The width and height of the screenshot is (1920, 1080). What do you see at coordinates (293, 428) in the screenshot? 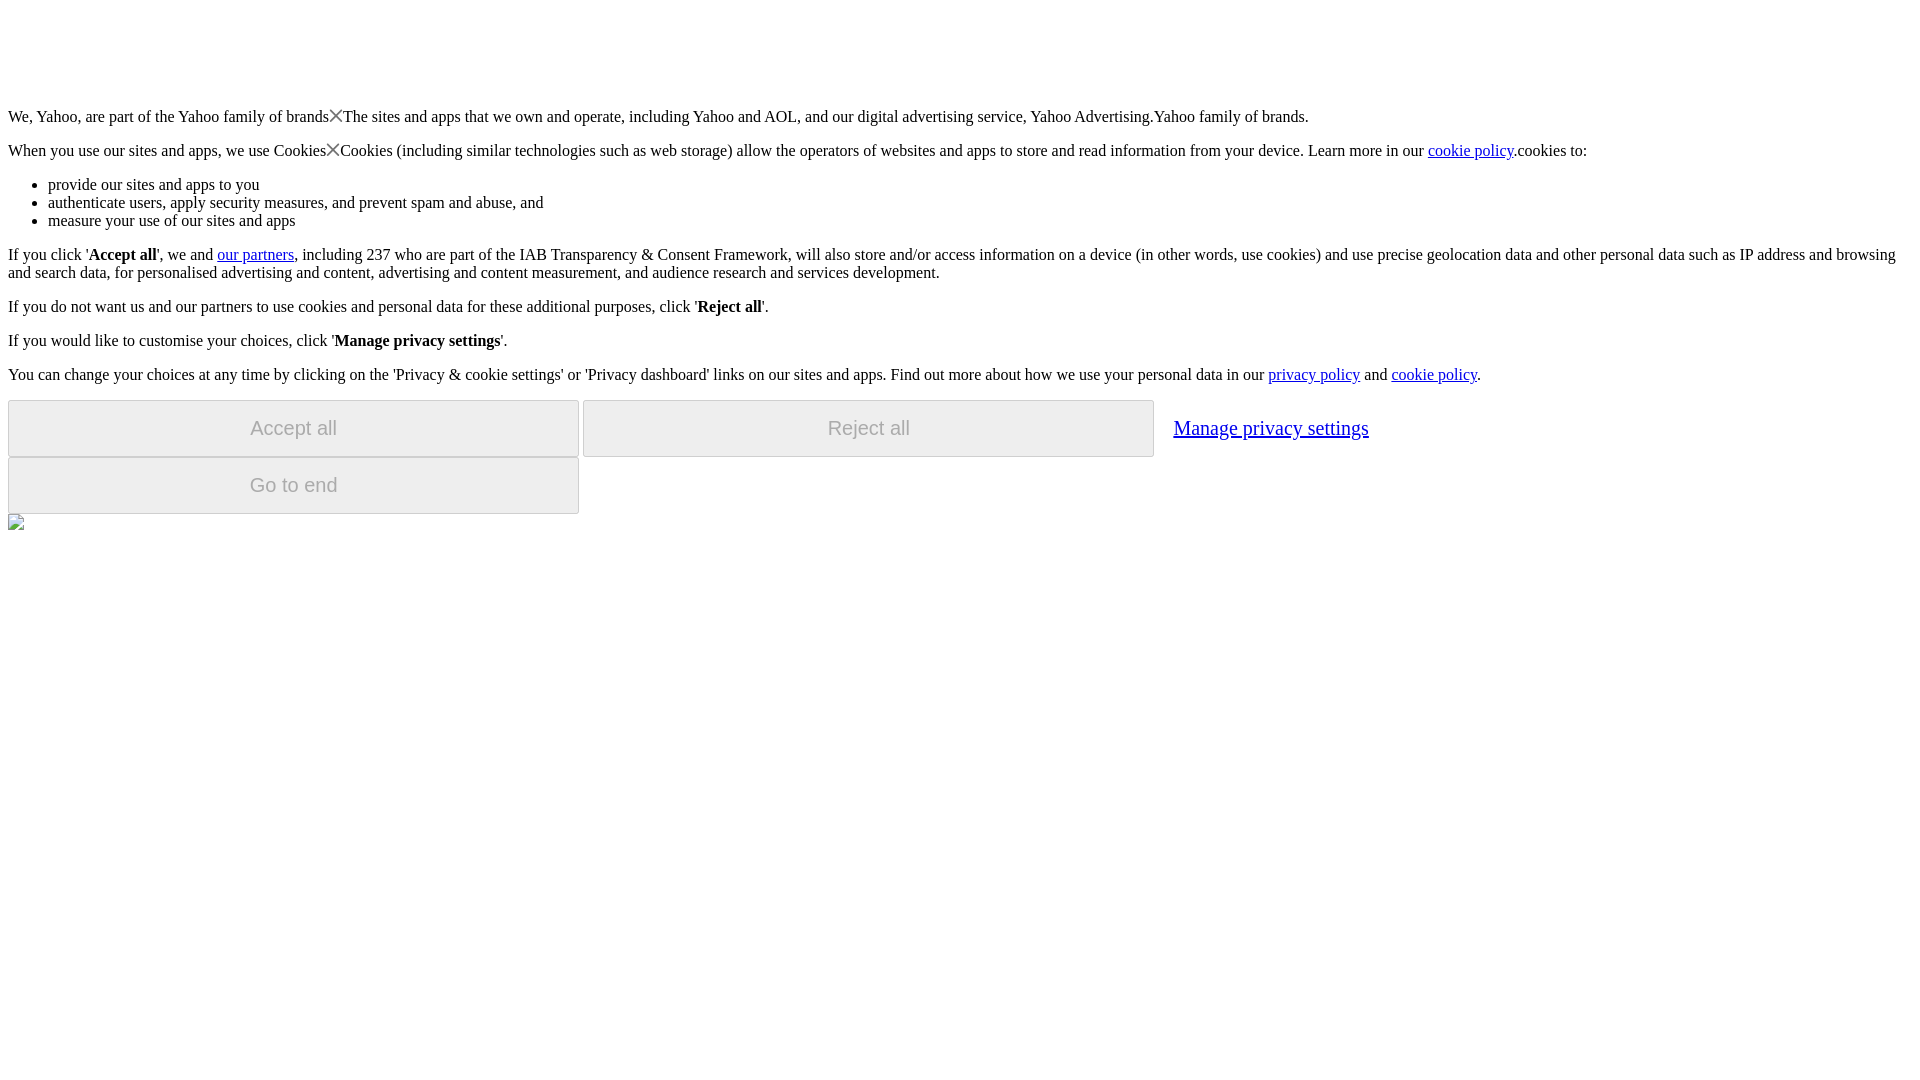
I see `Accept all` at bounding box center [293, 428].